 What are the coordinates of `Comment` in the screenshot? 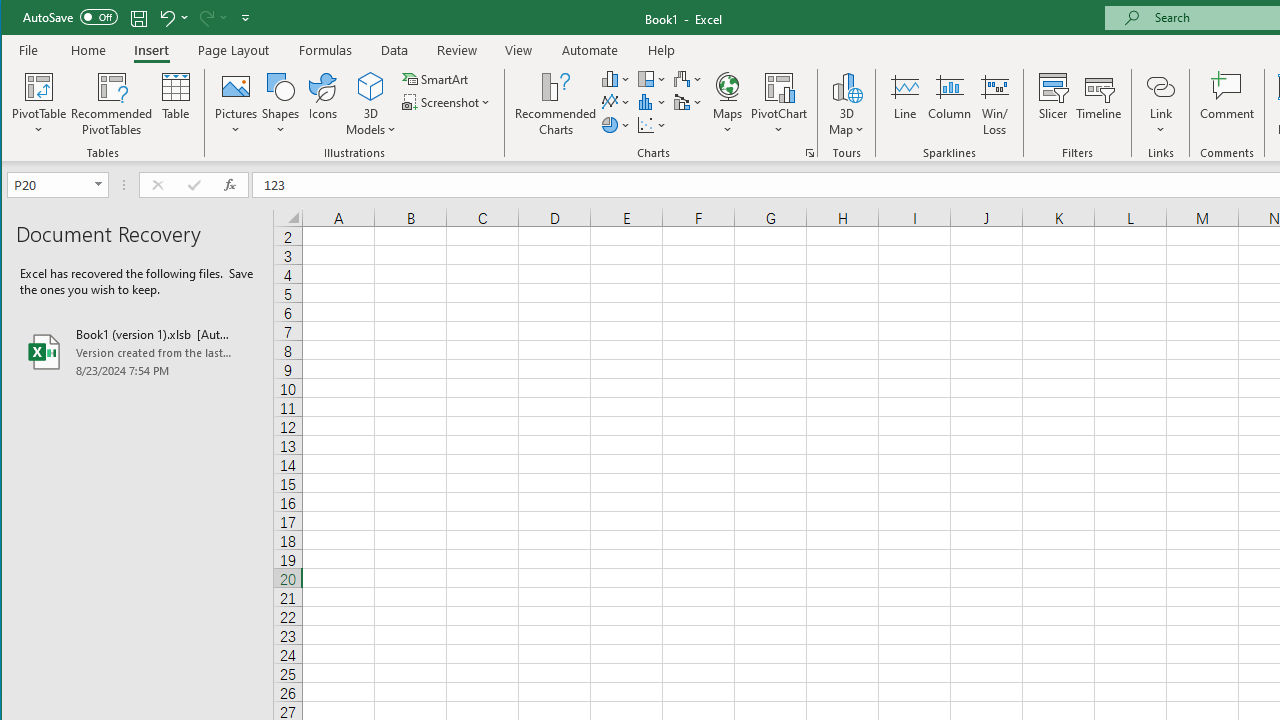 It's located at (1227, 104).